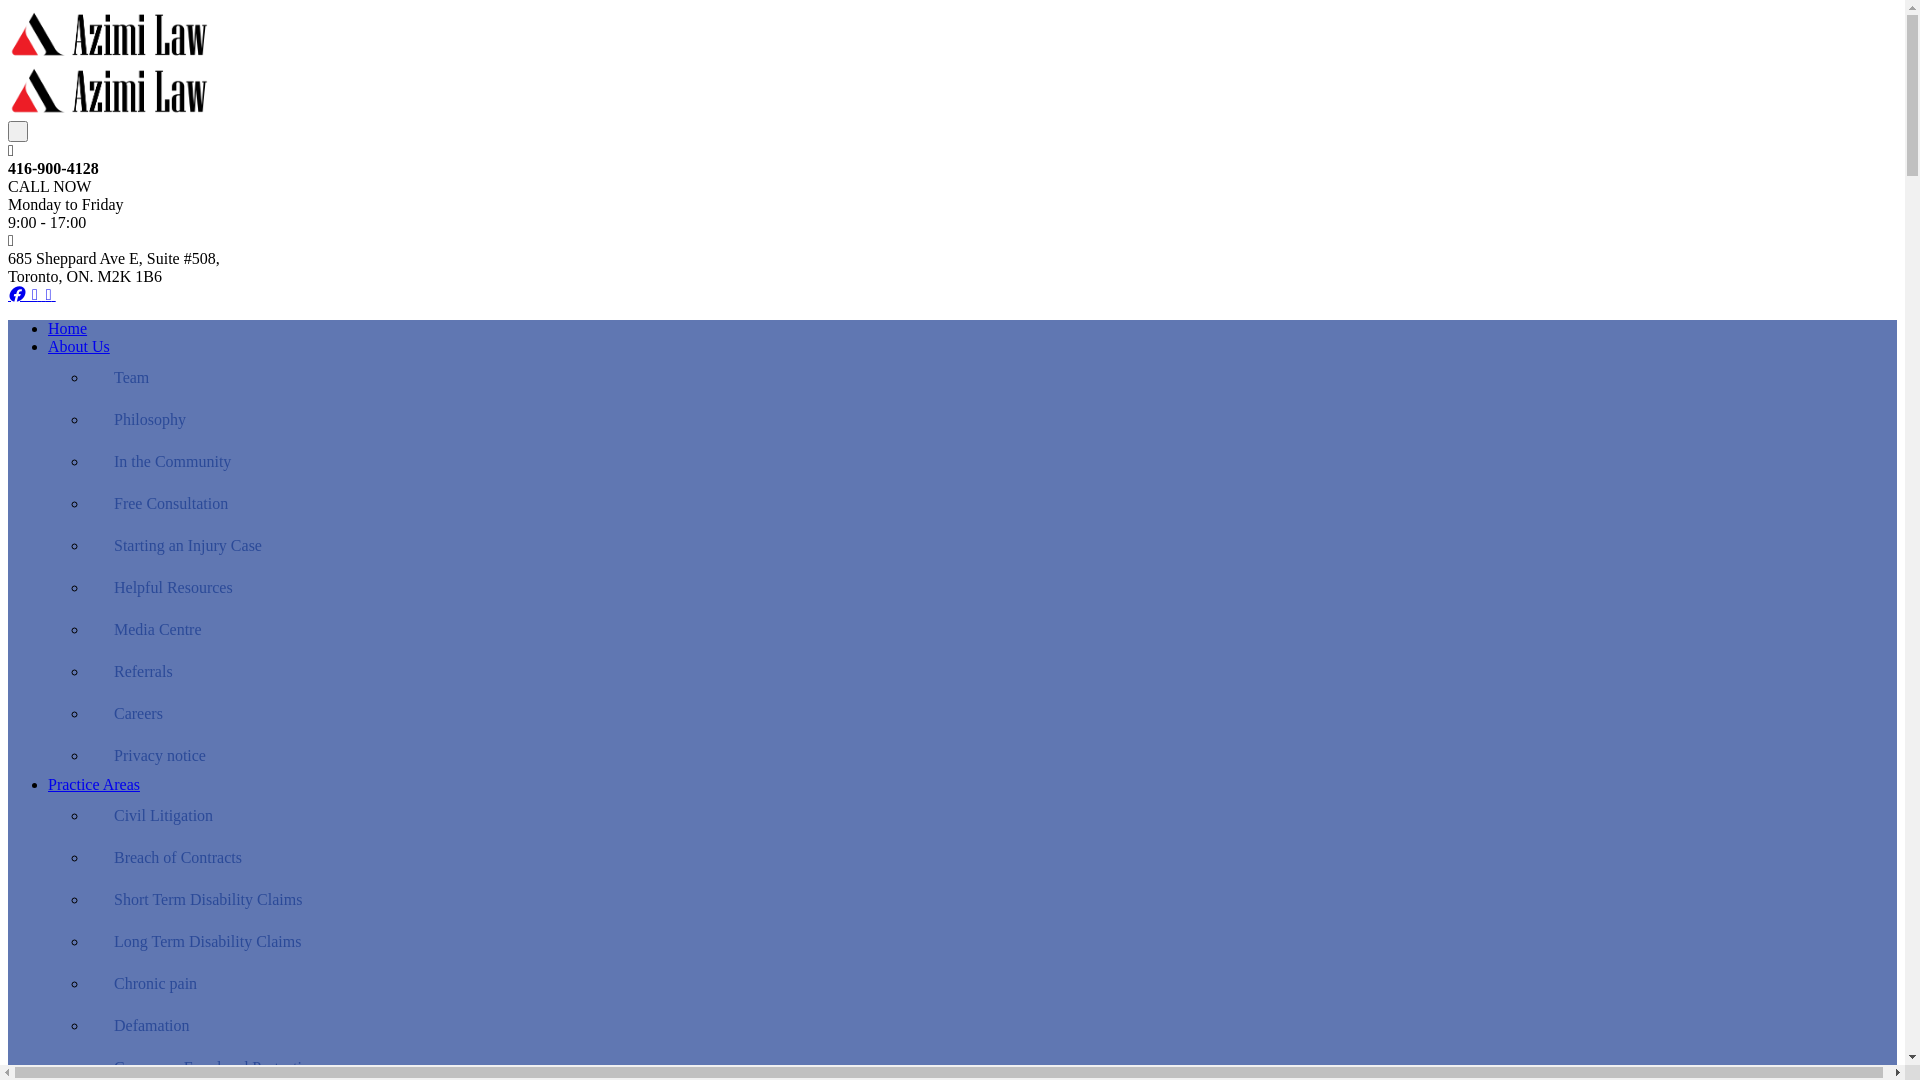 Image resolution: width=1920 pixels, height=1080 pixels. I want to click on Media Centre, so click(992, 629).